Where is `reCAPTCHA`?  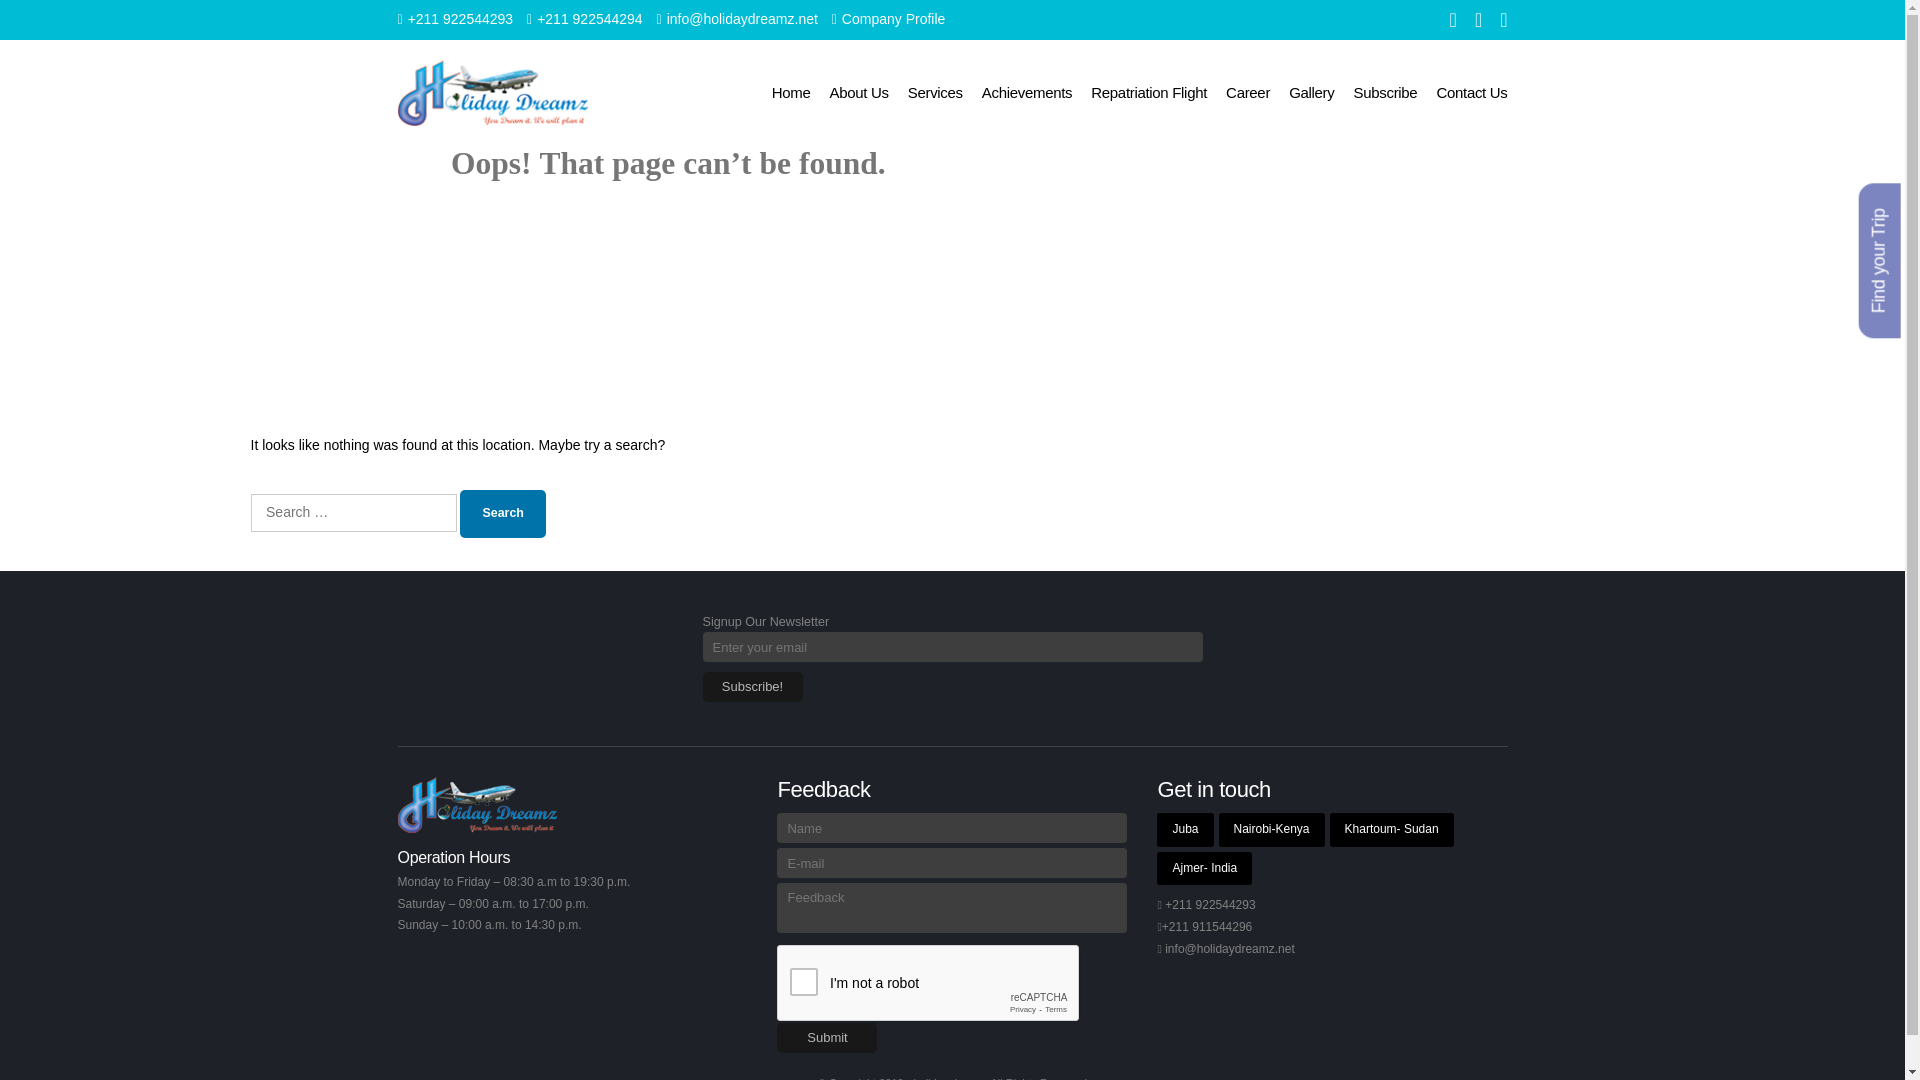 reCAPTCHA is located at coordinates (928, 984).